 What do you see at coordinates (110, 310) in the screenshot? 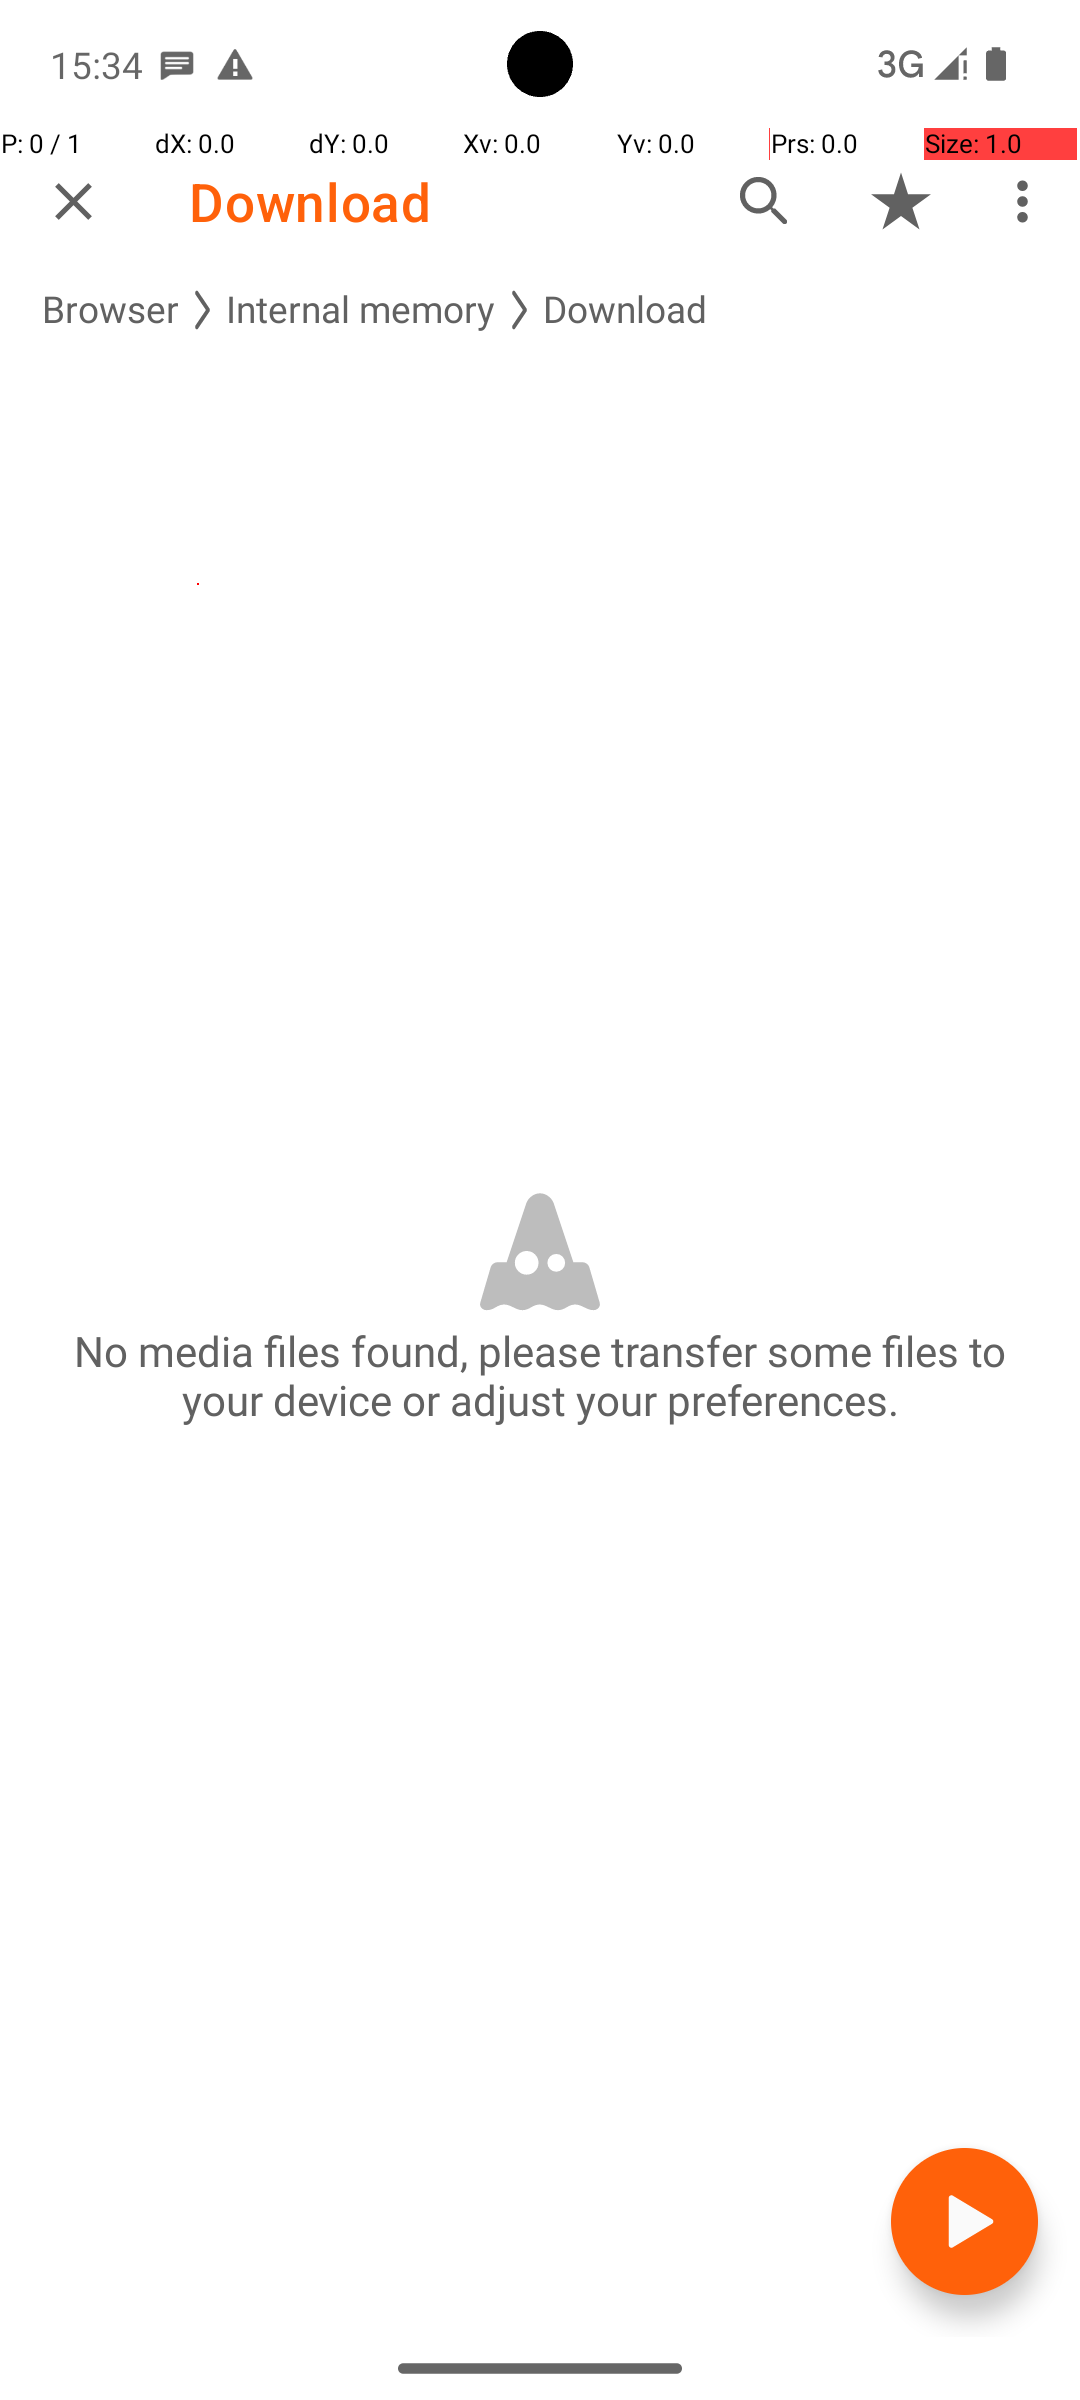
I see `Browser` at bounding box center [110, 310].